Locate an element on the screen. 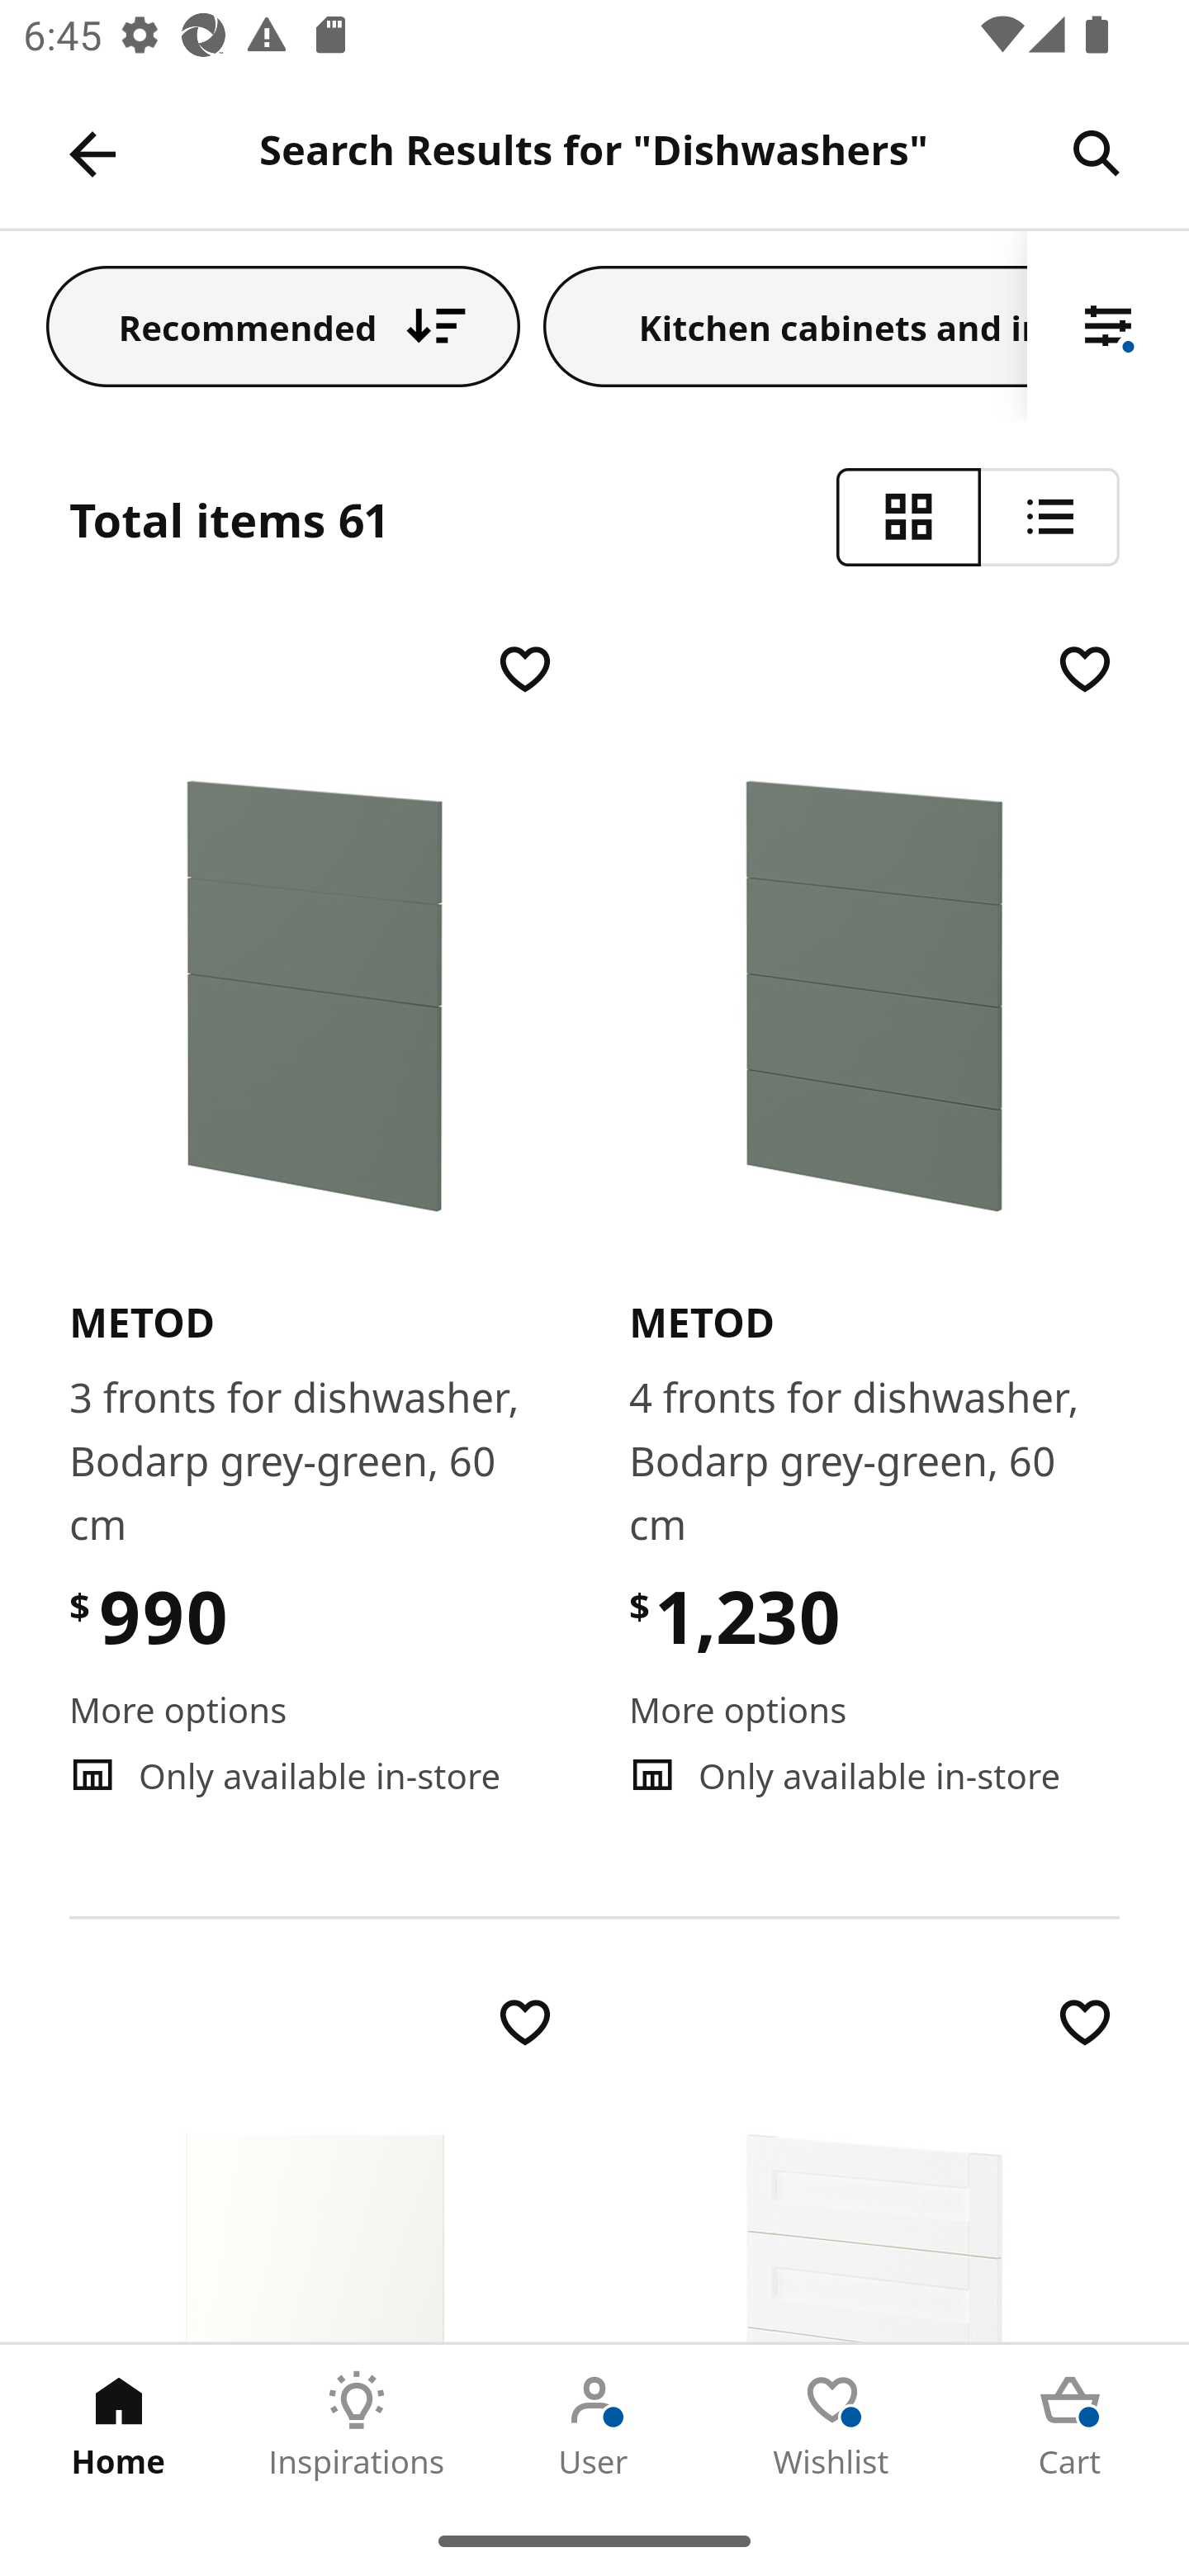 This screenshot has height=2576, width=1189. Kitchen cabinets and interiors is located at coordinates (785, 325).